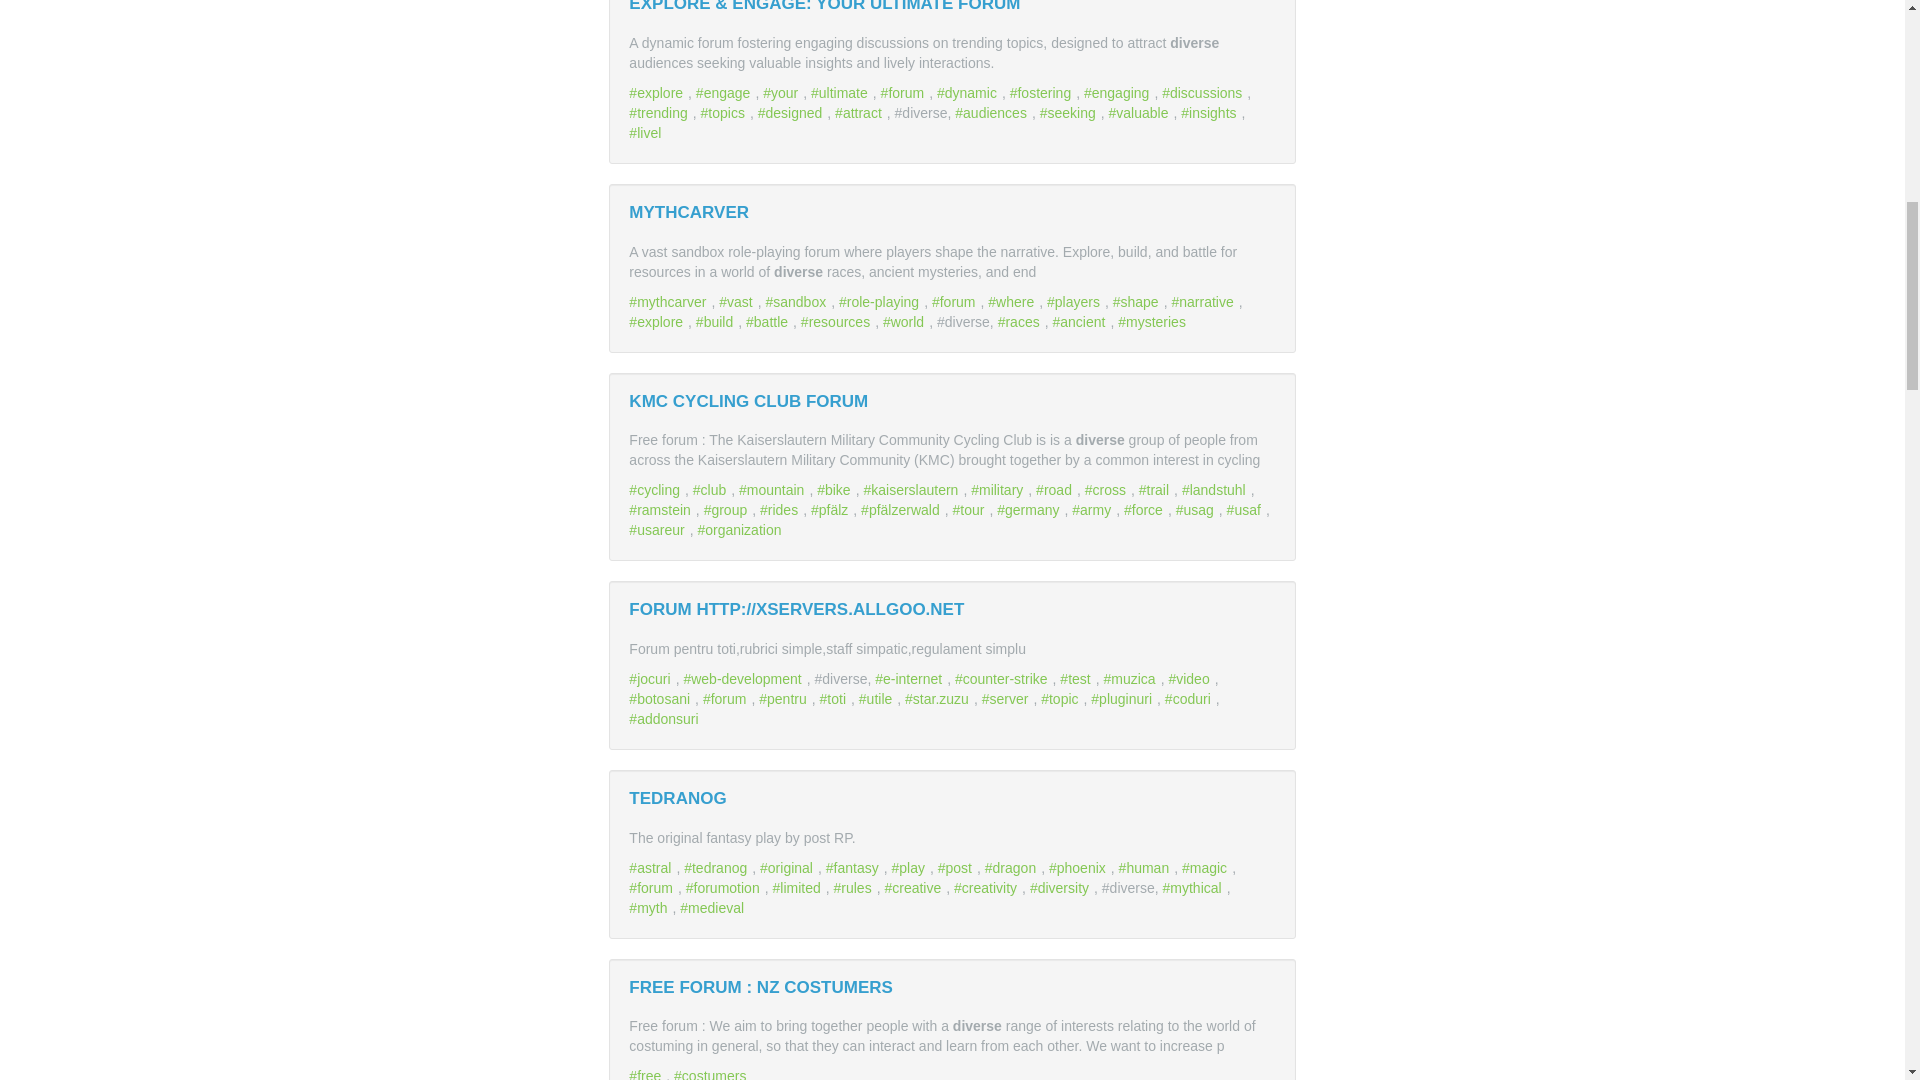 The height and width of the screenshot is (1080, 1920). Describe the element at coordinates (969, 93) in the screenshot. I see `dynamic` at that location.